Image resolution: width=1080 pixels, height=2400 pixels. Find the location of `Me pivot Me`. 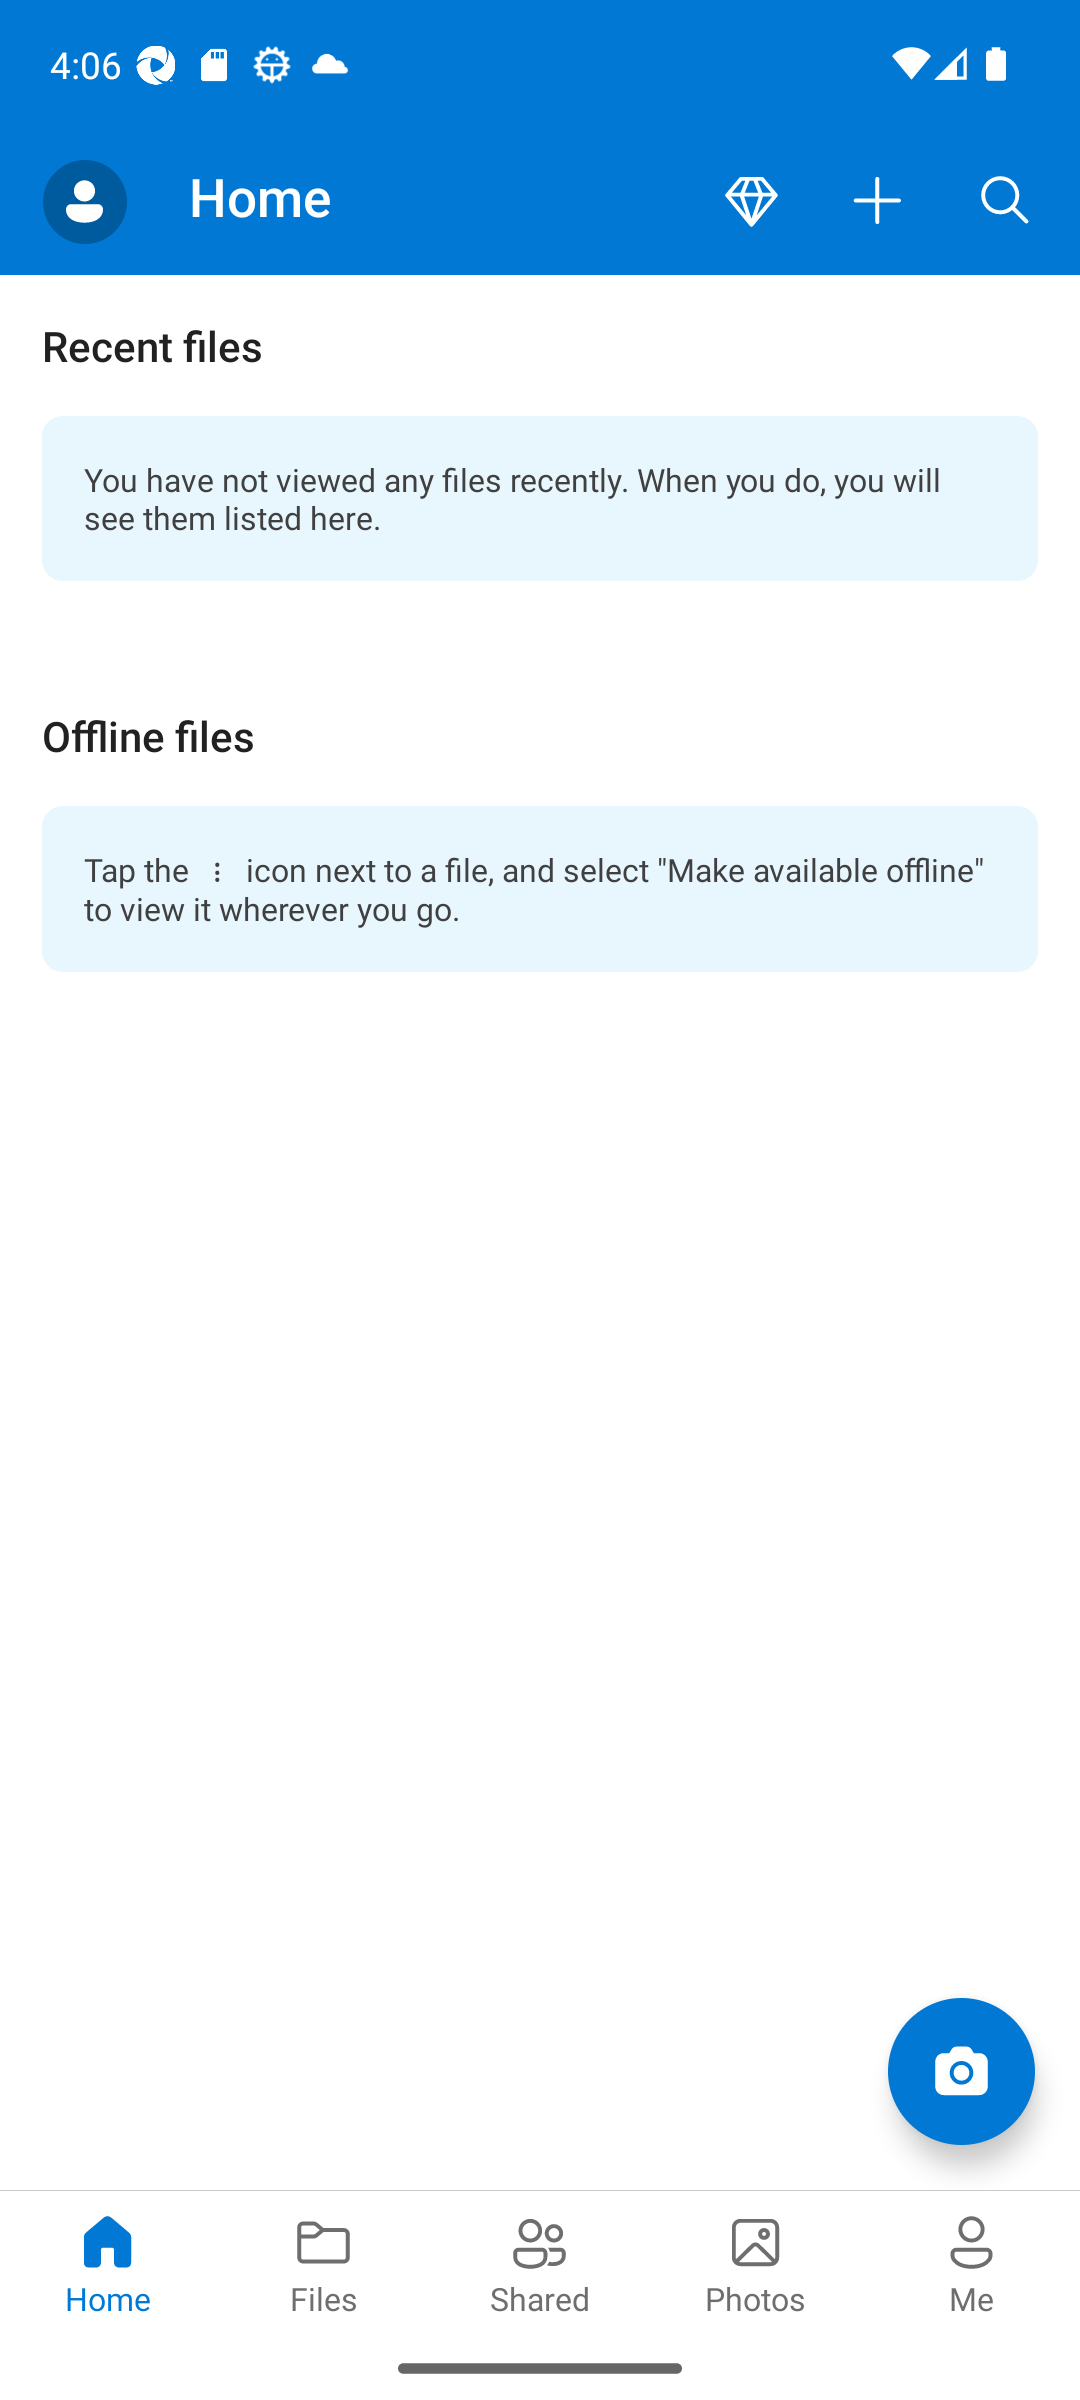

Me pivot Me is located at coordinates (972, 2262).